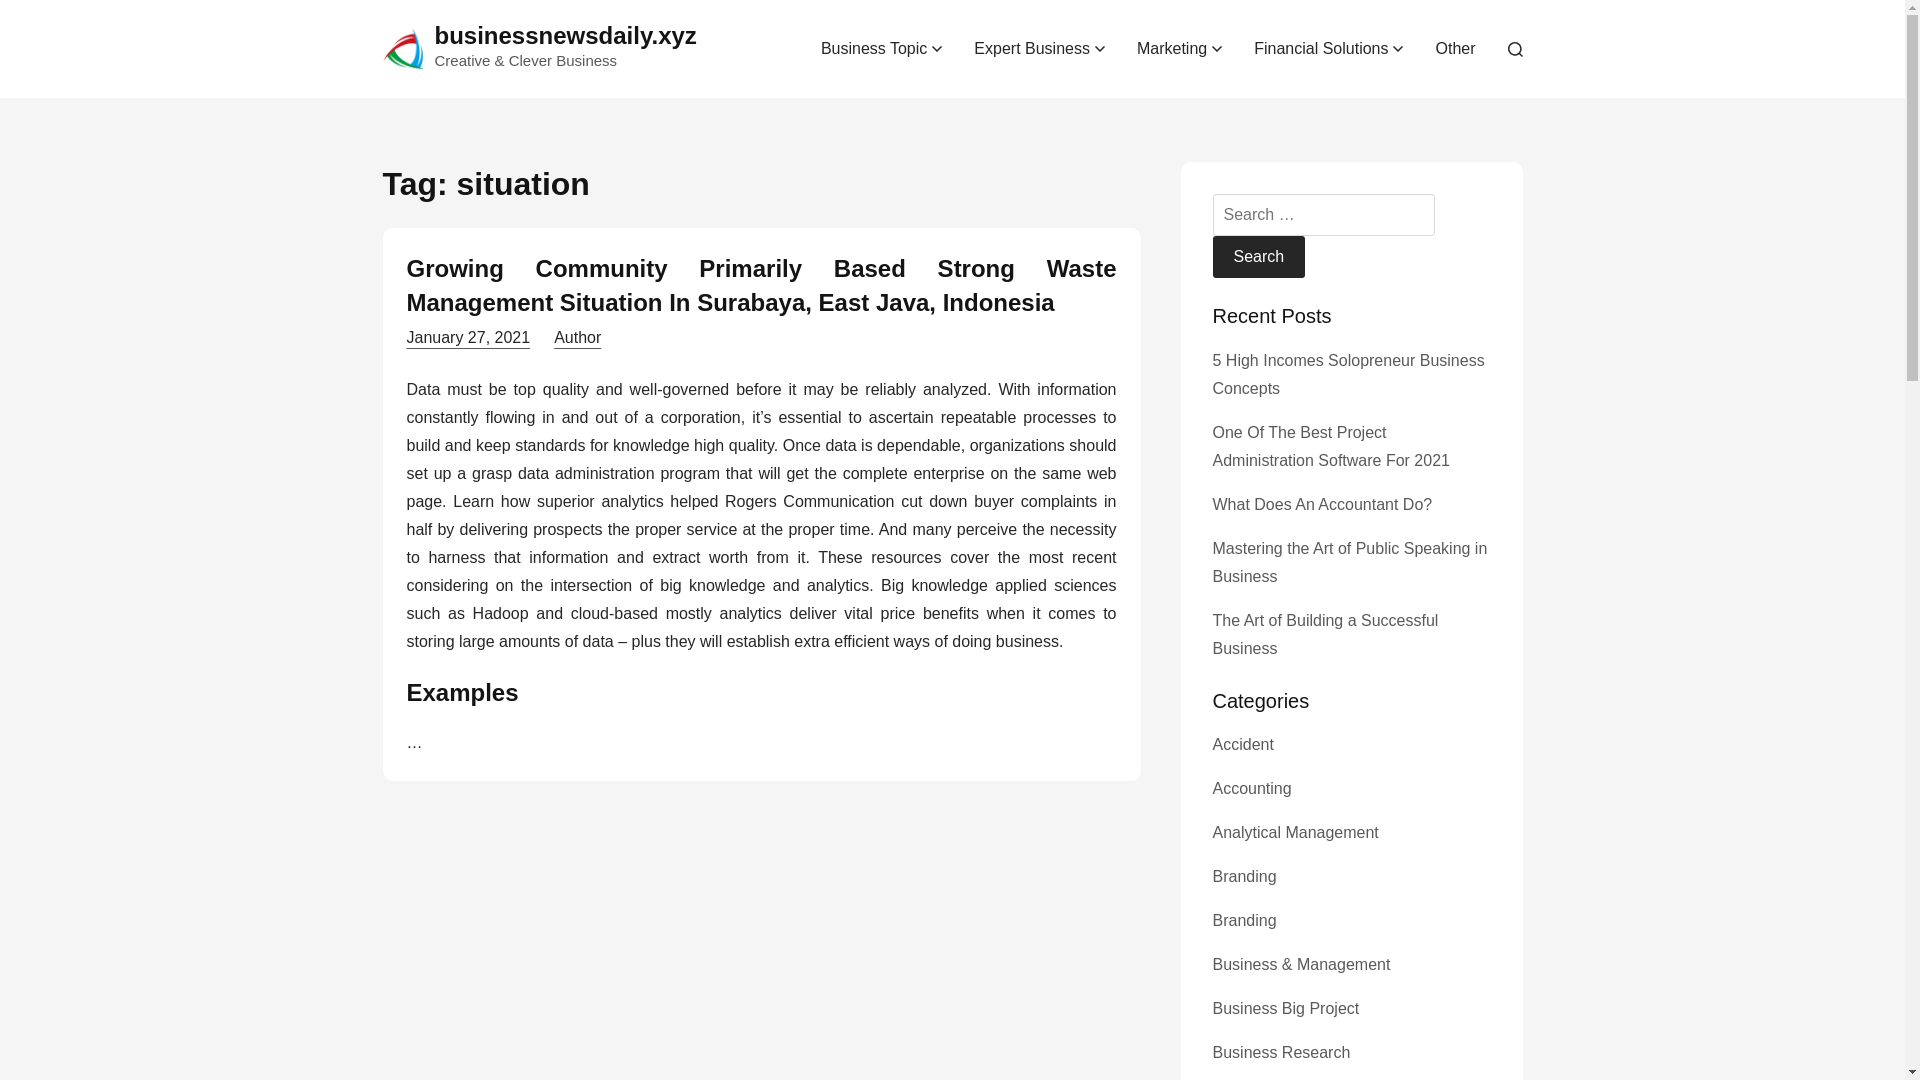 This screenshot has height=1080, width=1920. I want to click on Search, so click(1258, 256).